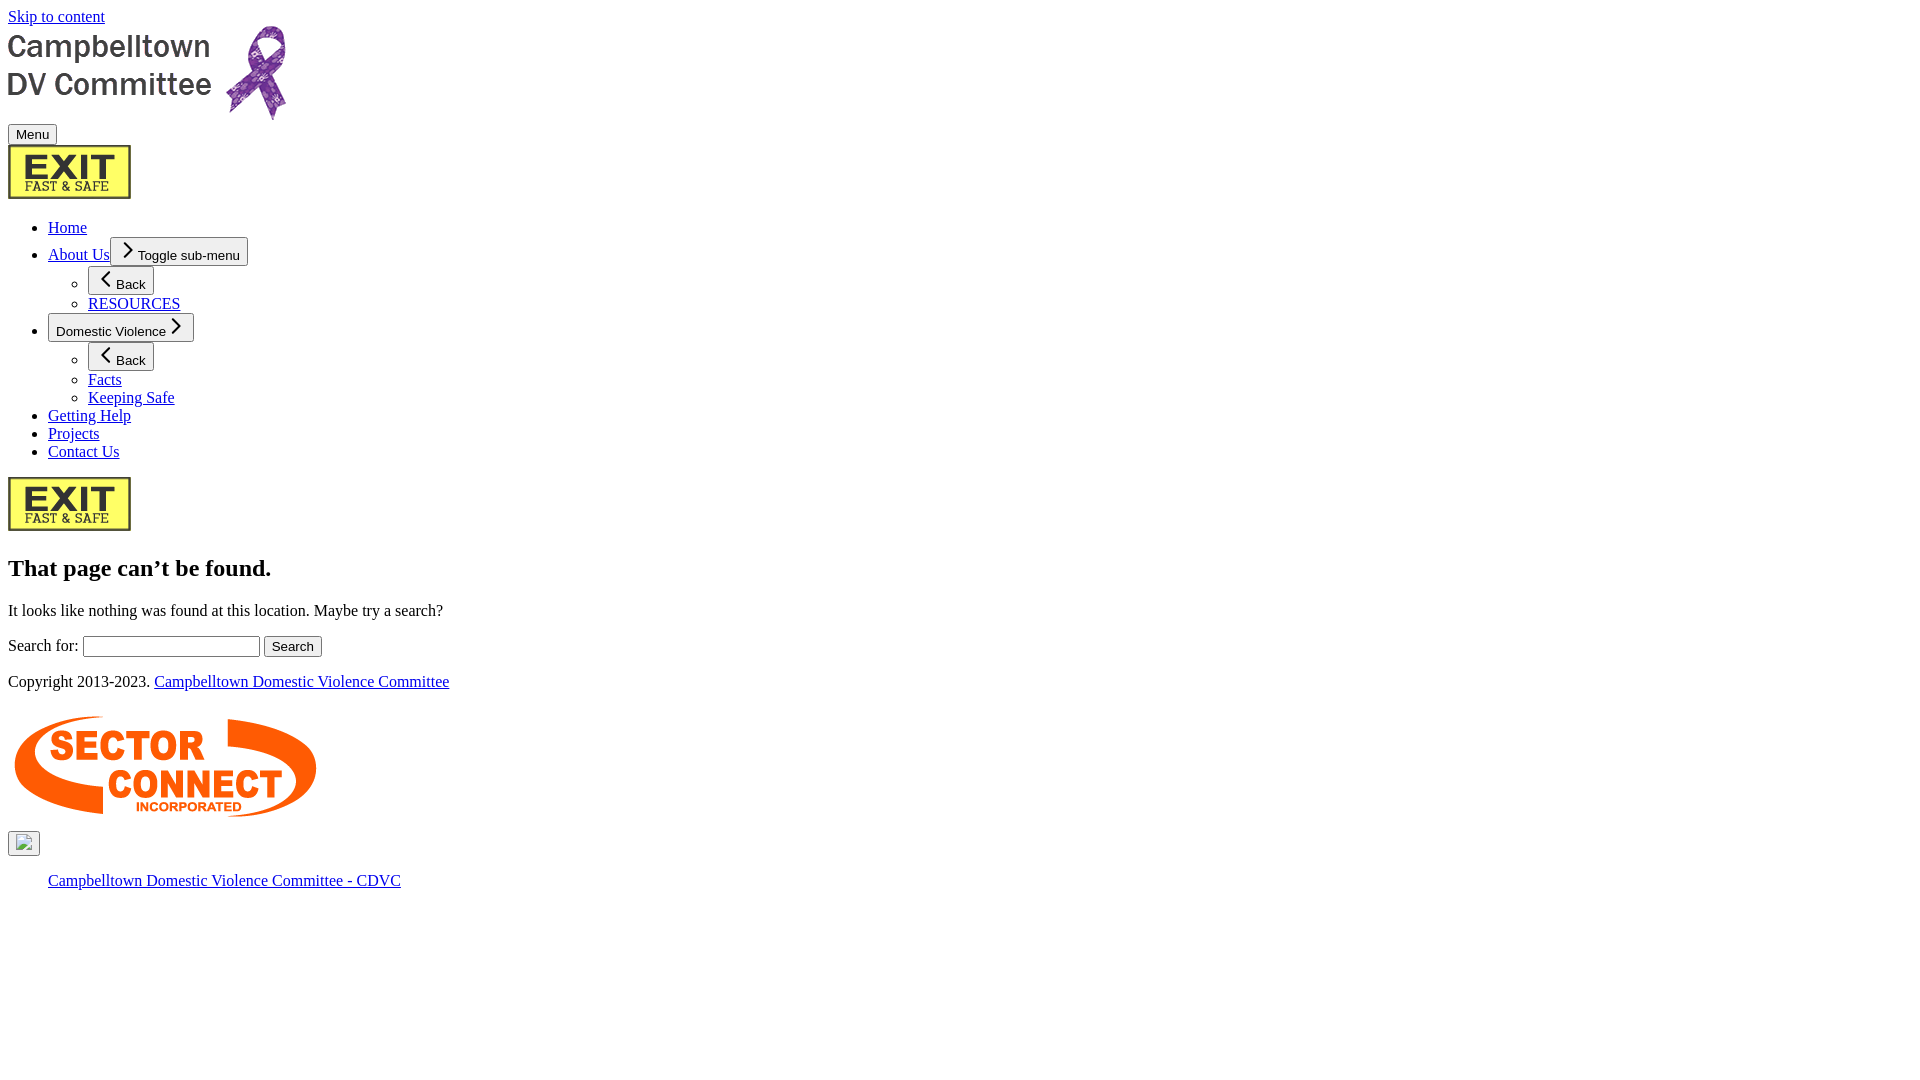 This screenshot has width=1920, height=1080. Describe the element at coordinates (79, 254) in the screenshot. I see `About Us` at that location.